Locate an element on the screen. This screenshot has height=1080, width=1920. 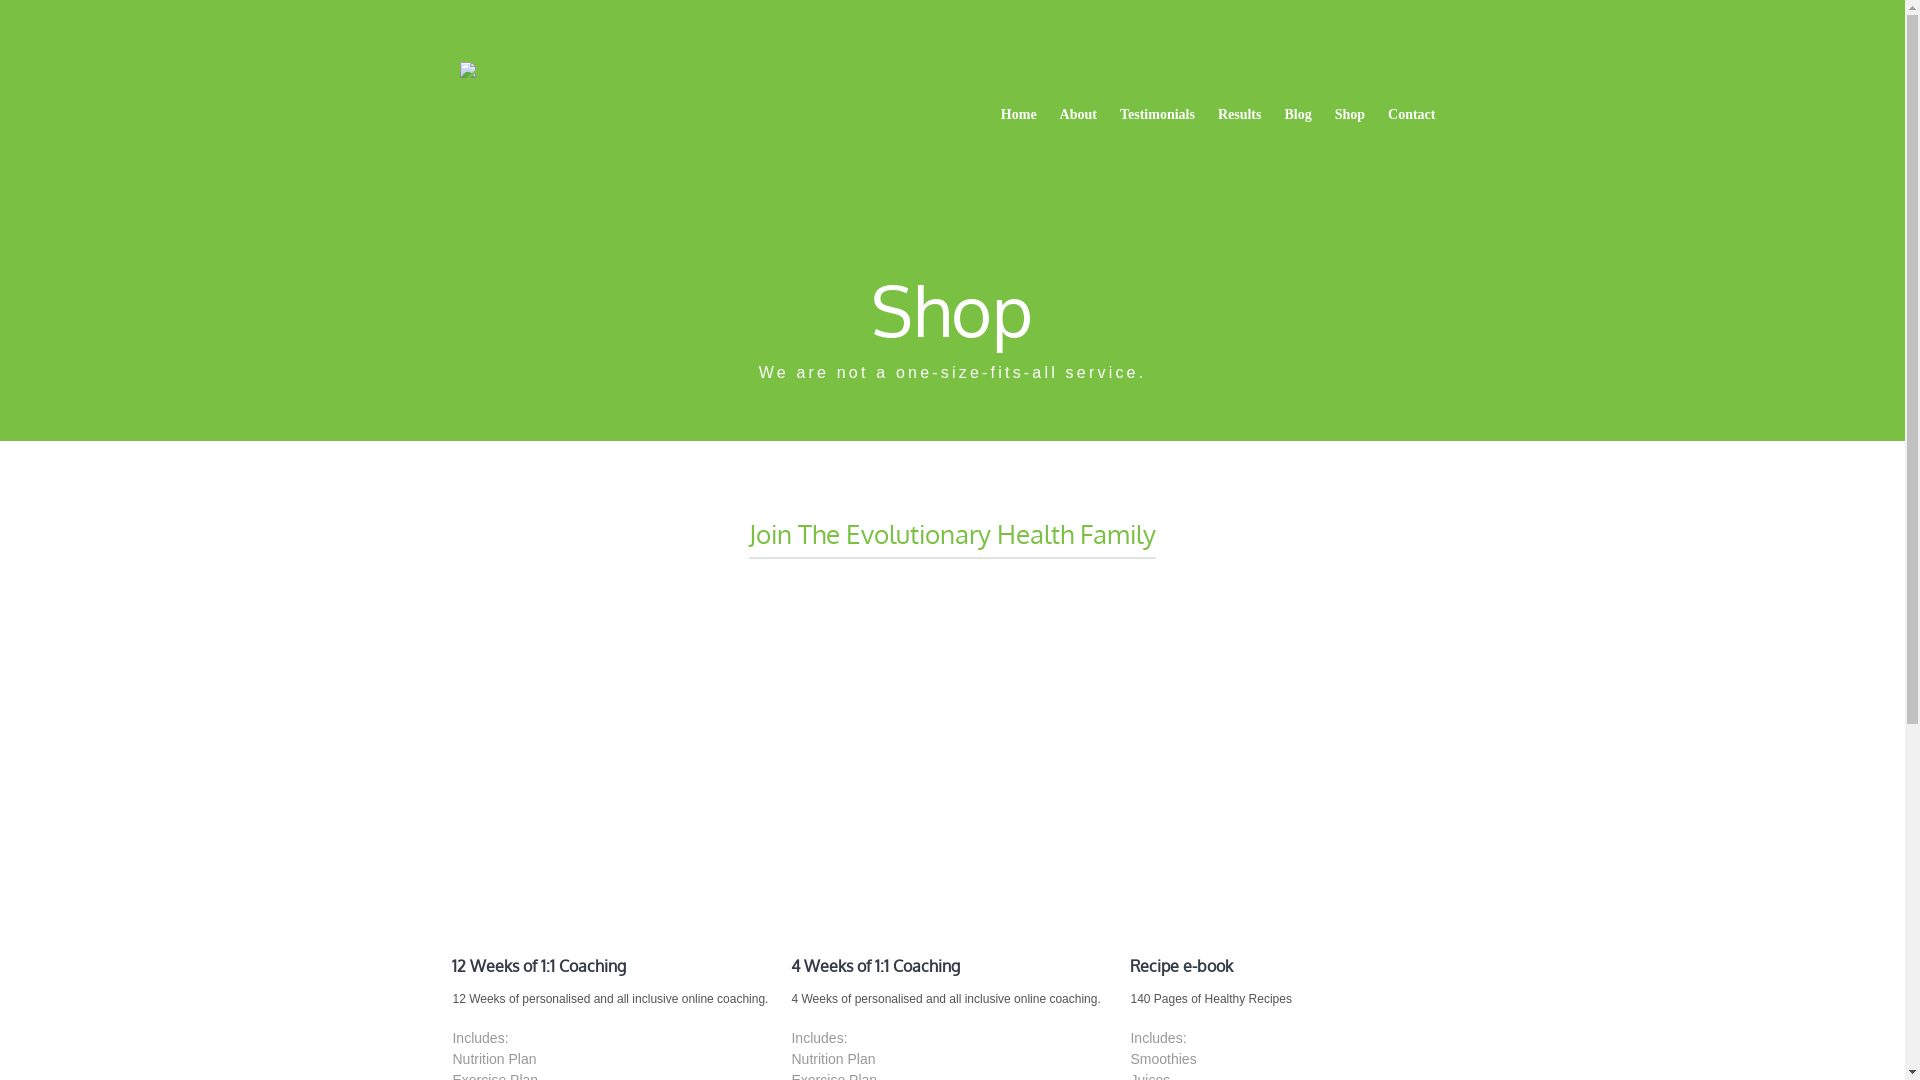
Testimonials is located at coordinates (1158, 115).